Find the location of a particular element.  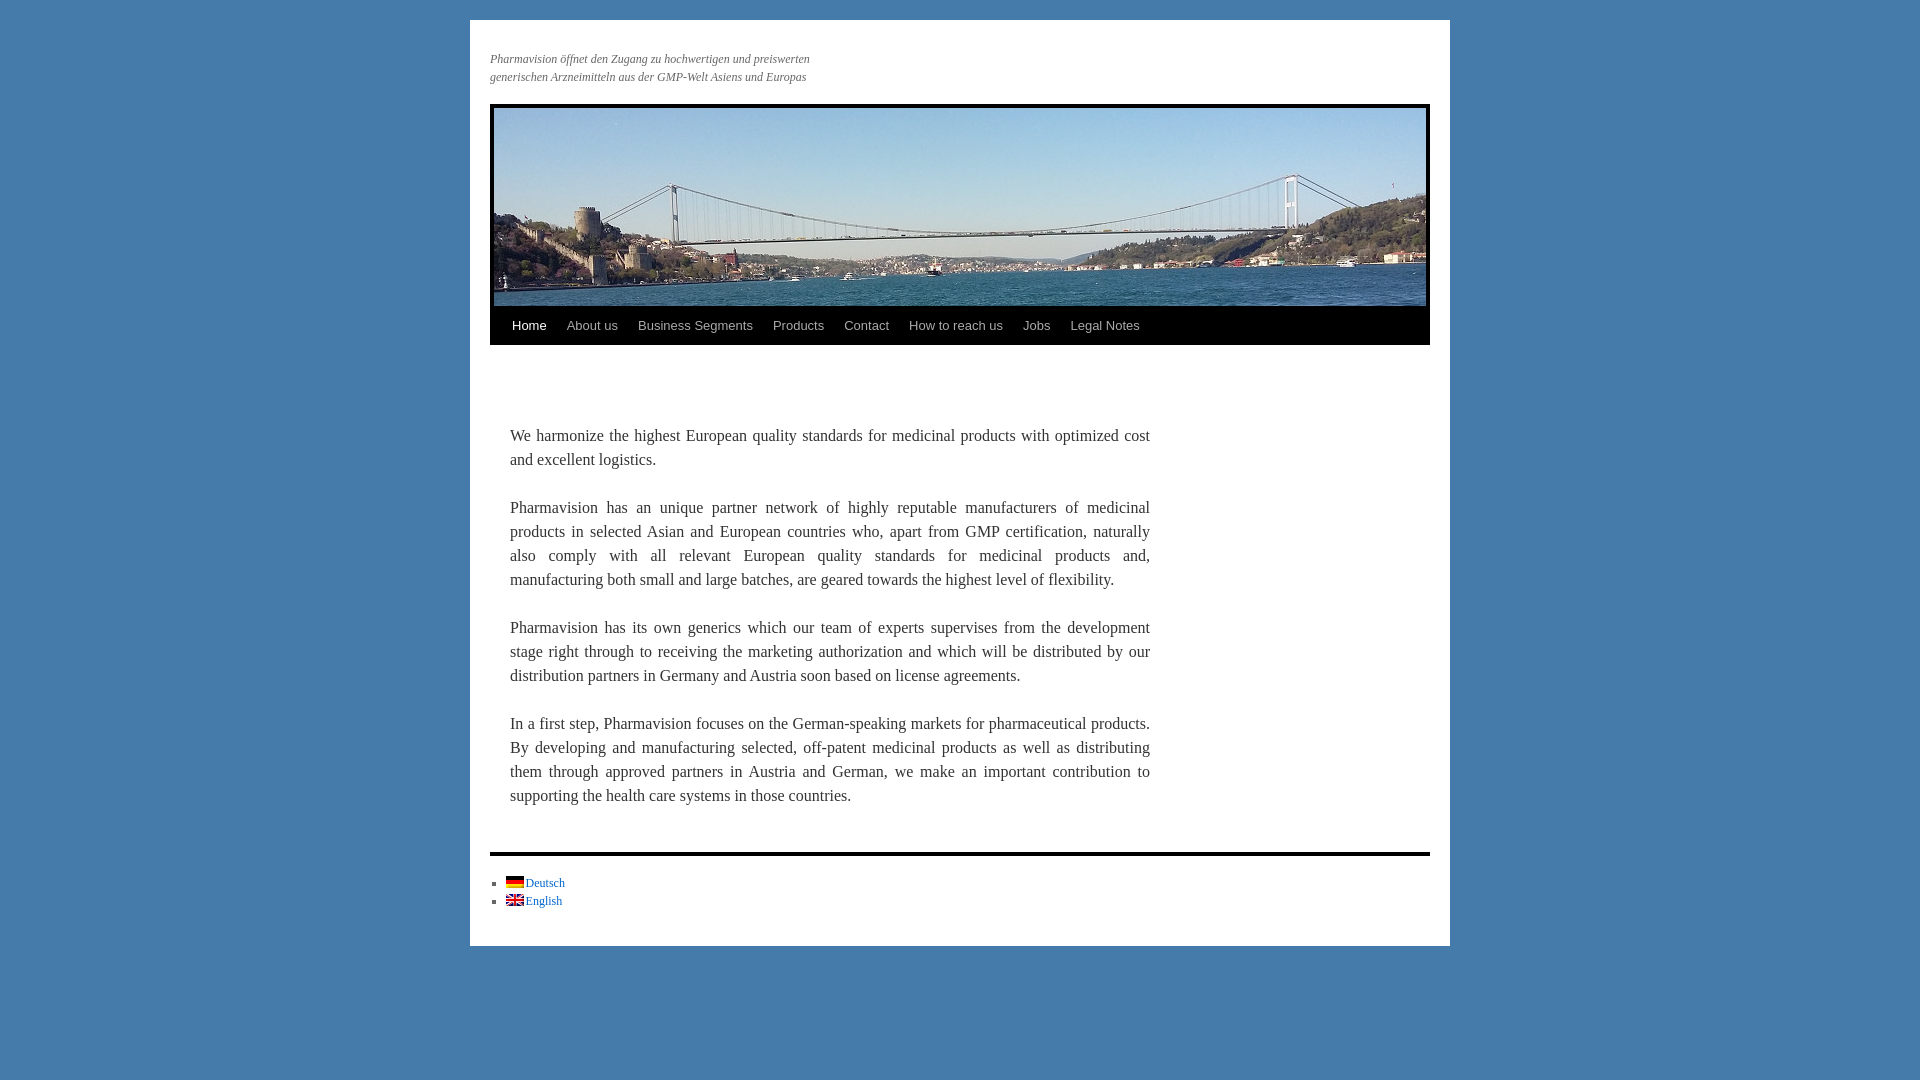

About us is located at coordinates (592, 325).